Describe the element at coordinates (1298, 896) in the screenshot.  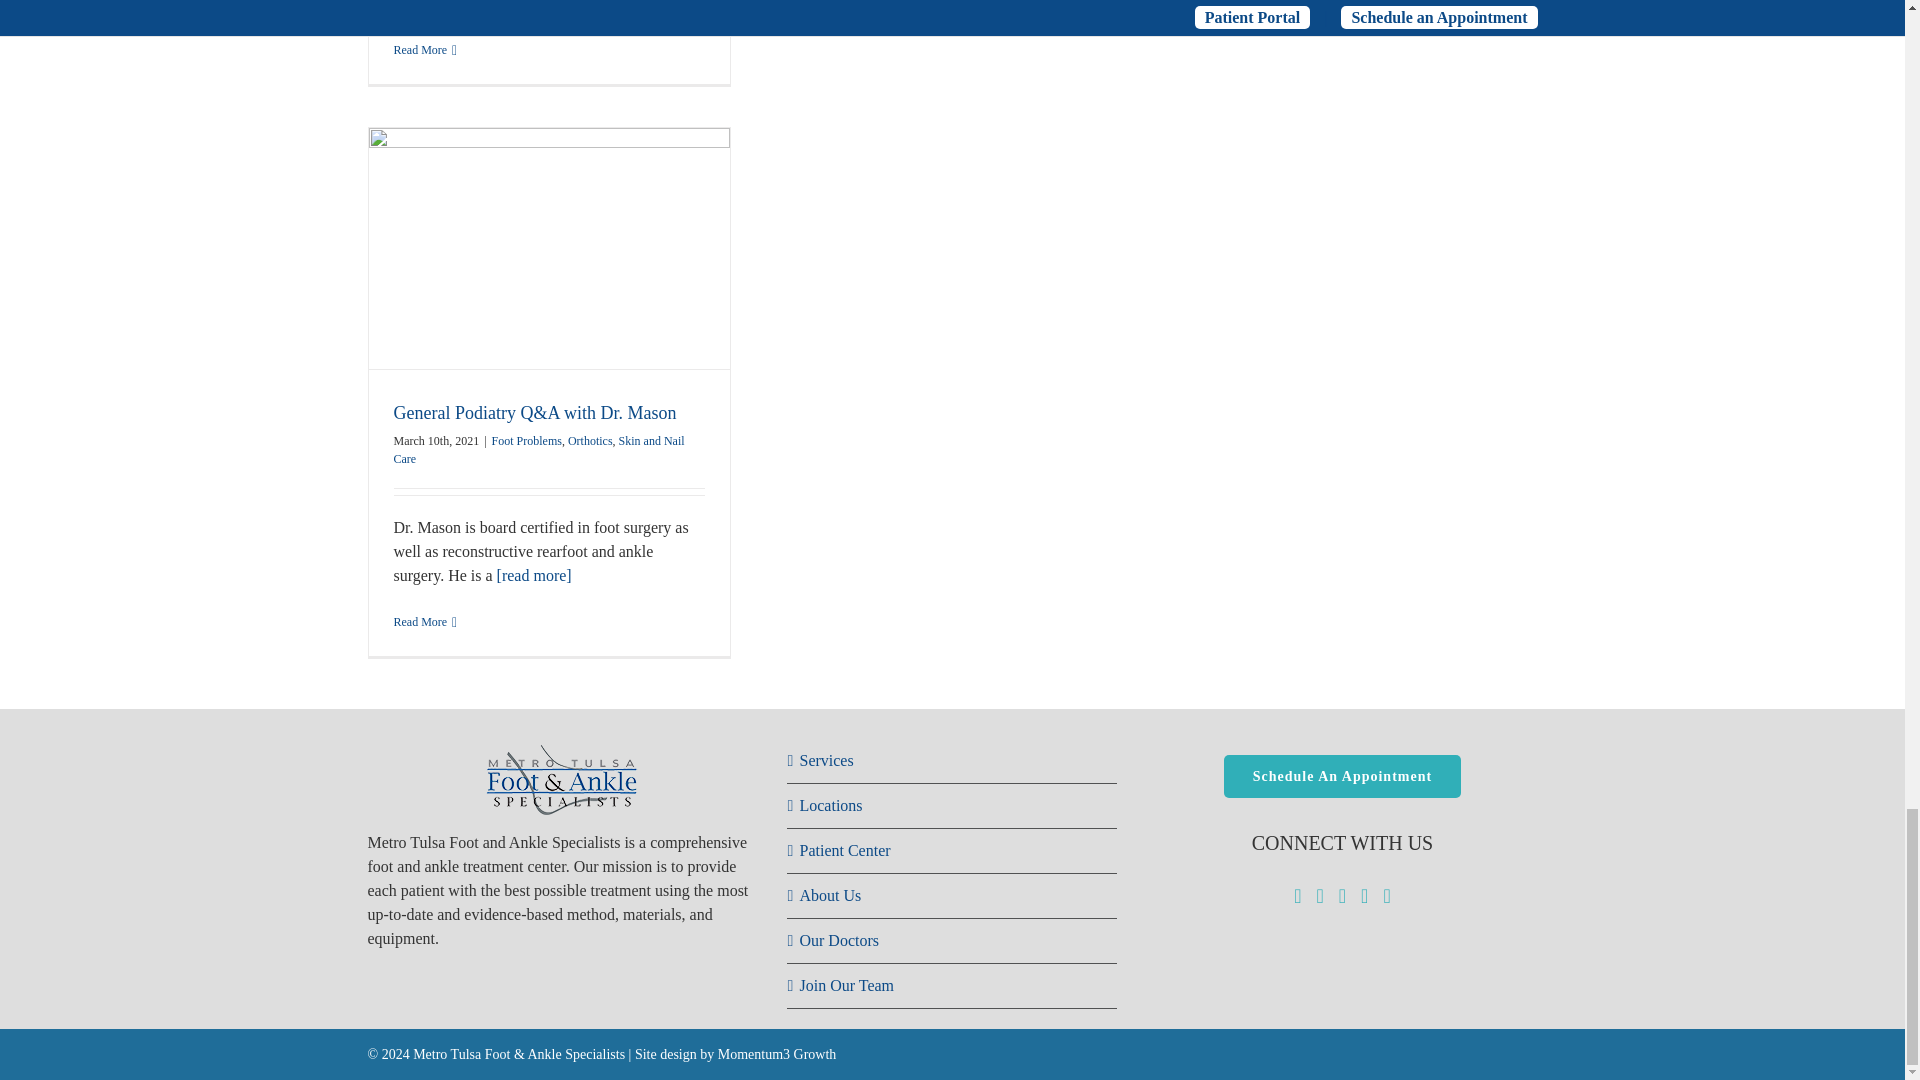
I see `Facebook` at that location.